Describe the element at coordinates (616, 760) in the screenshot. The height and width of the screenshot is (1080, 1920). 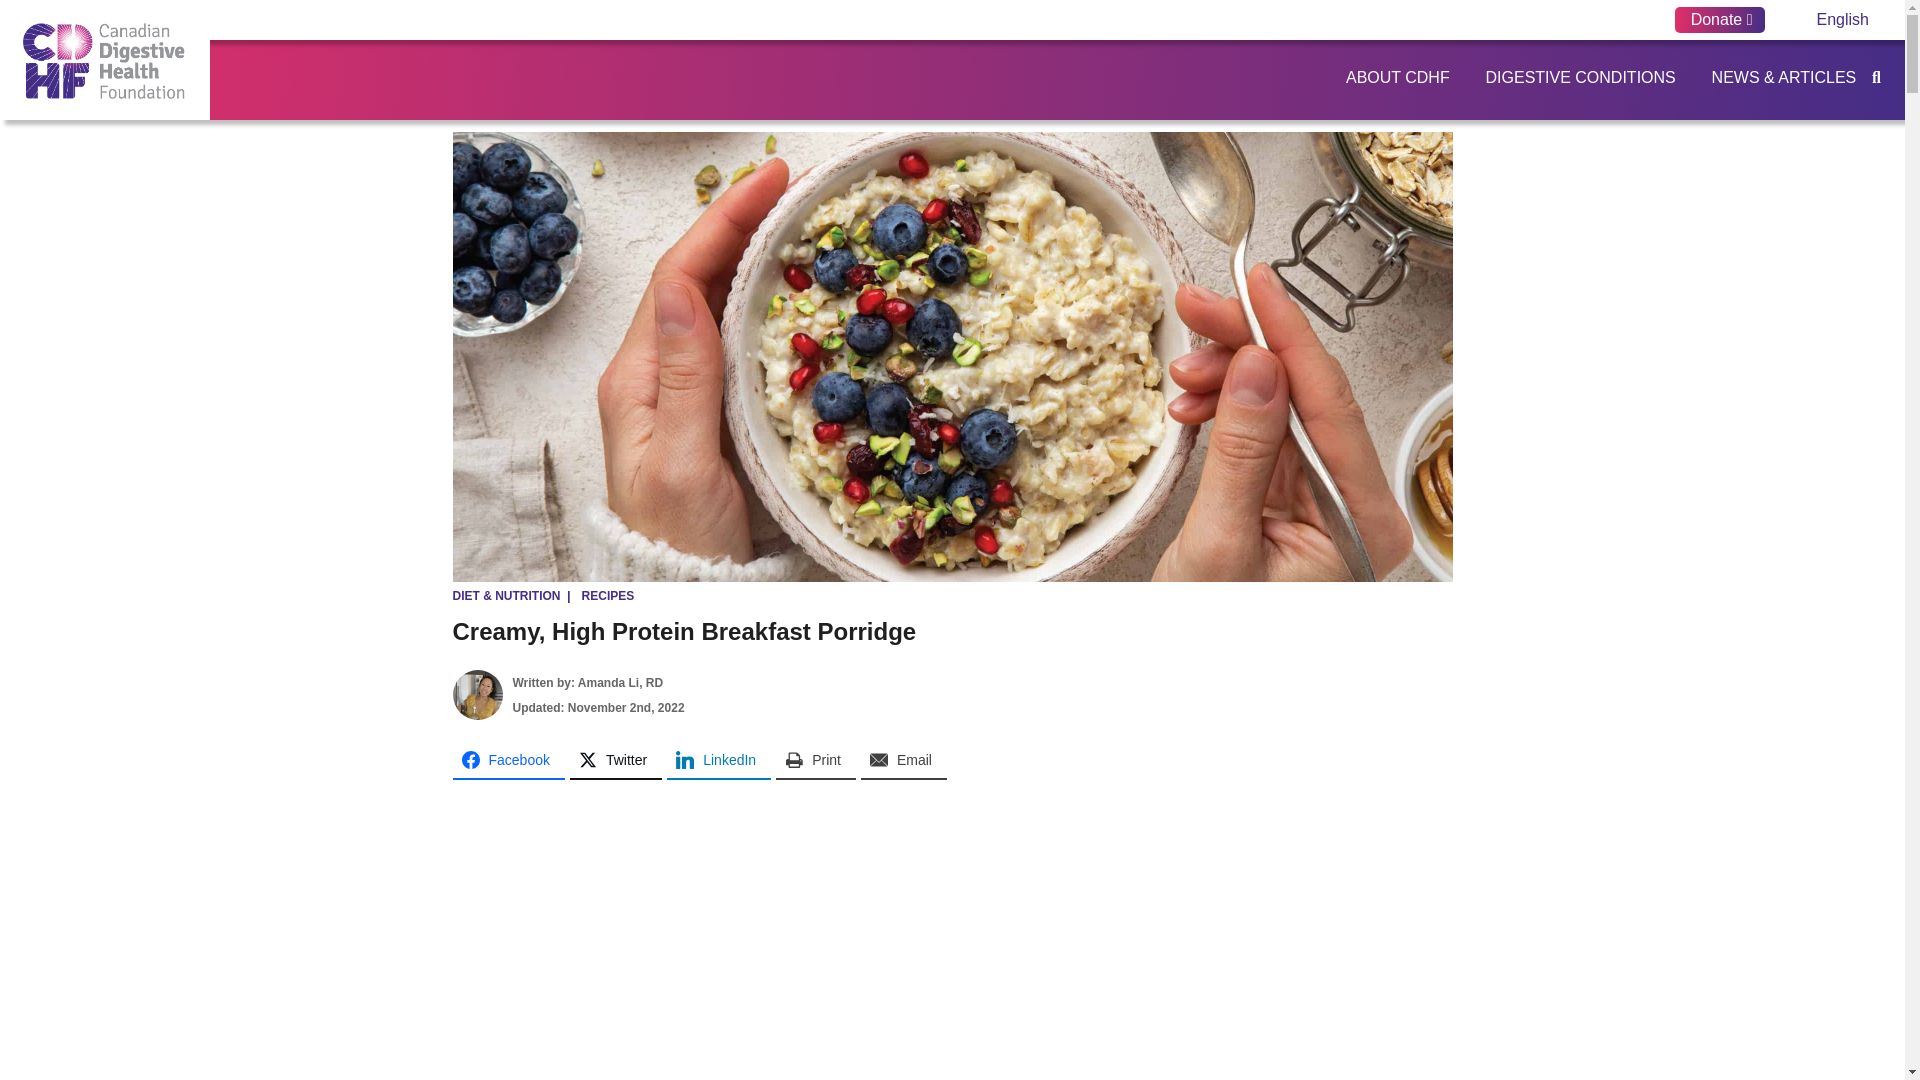
I see `Share on Twitter` at that location.